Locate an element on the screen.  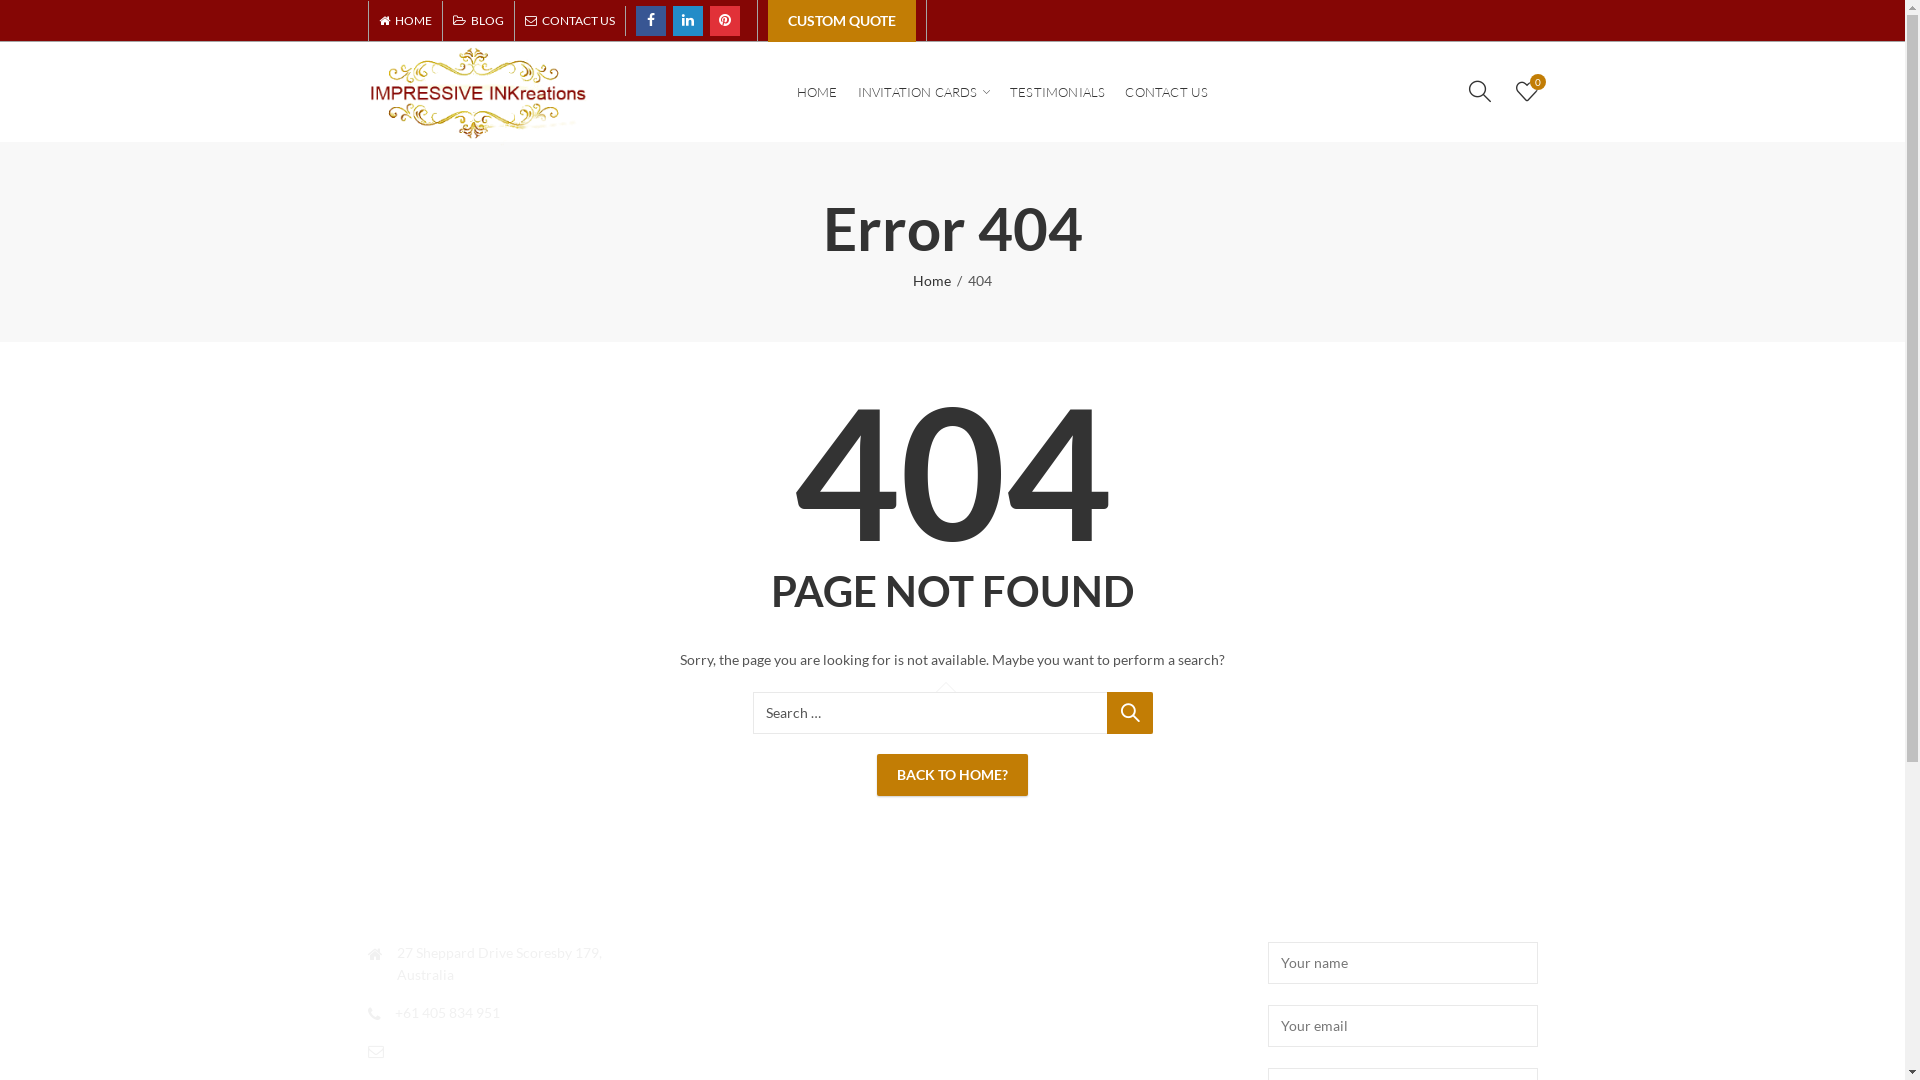
Foil Stamping and Embossing is located at coordinates (758, 952).